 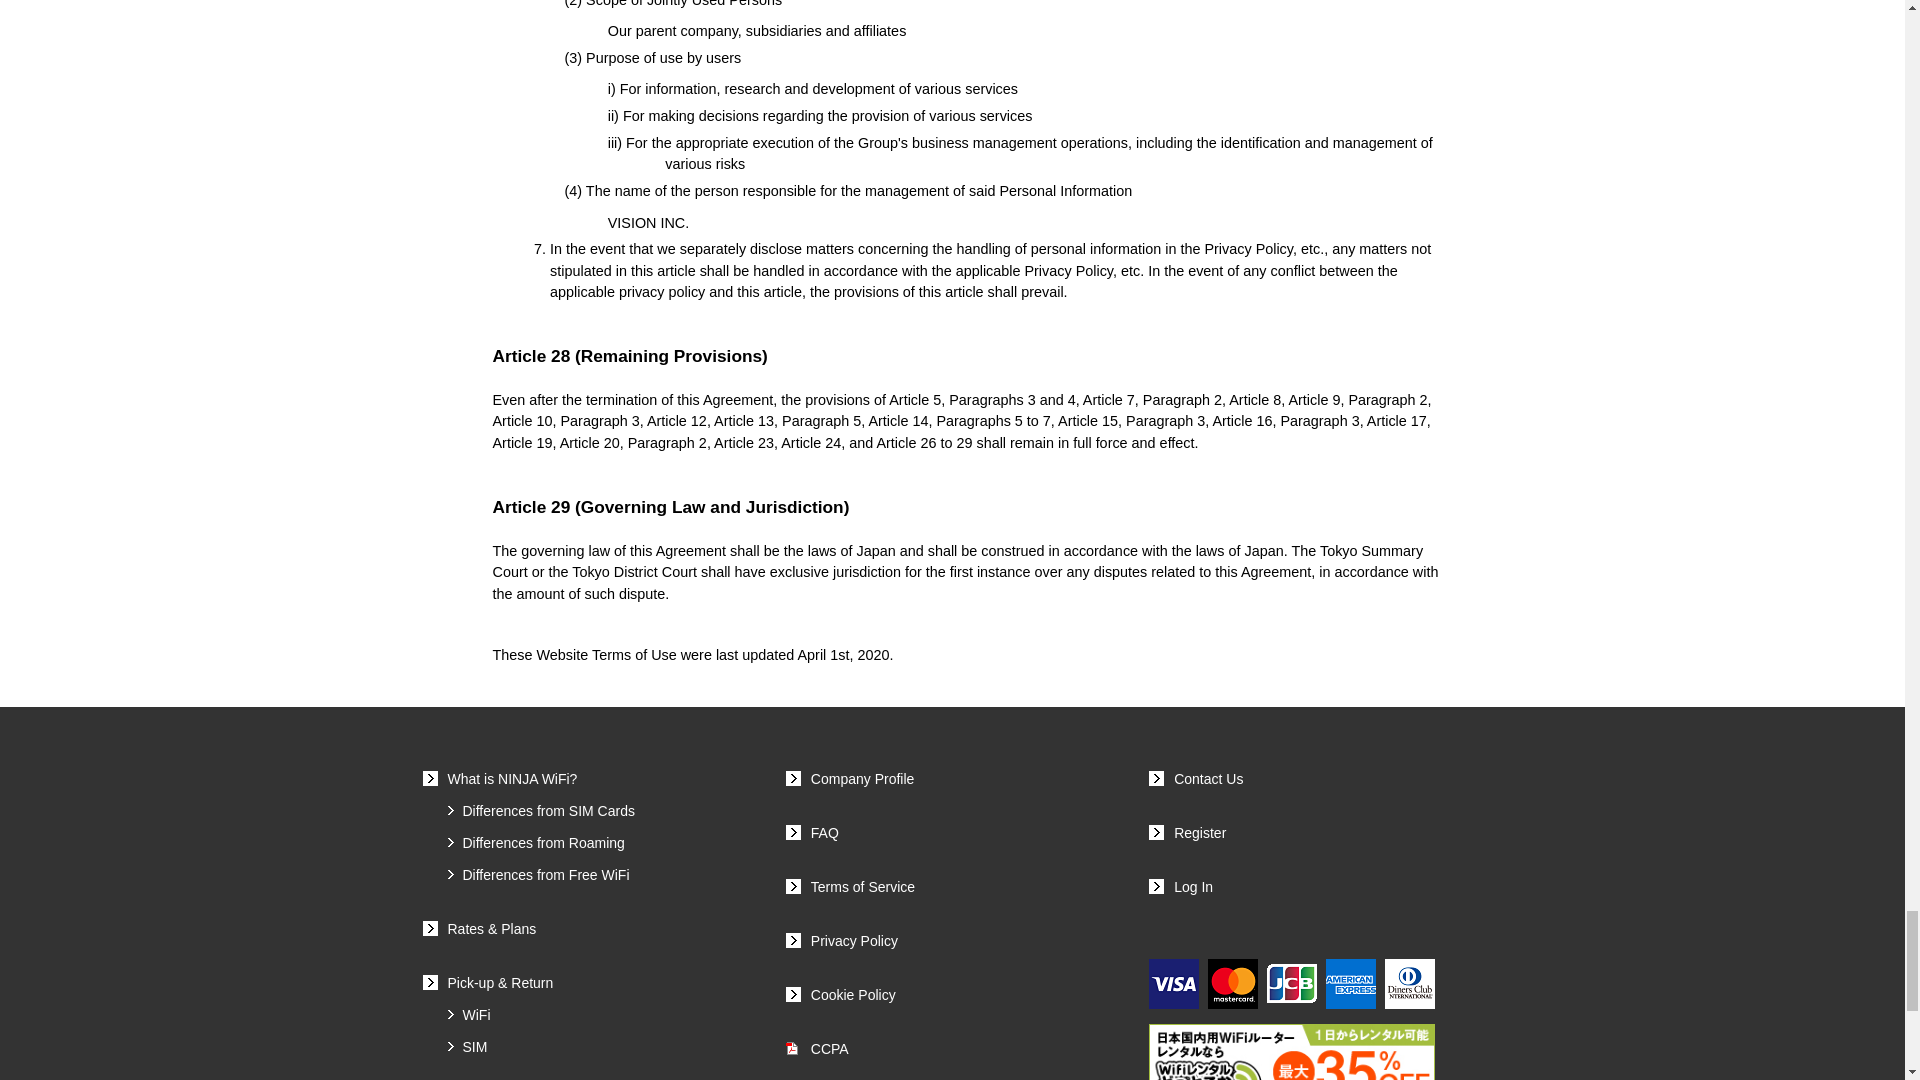 I want to click on Register, so click(x=1187, y=833).